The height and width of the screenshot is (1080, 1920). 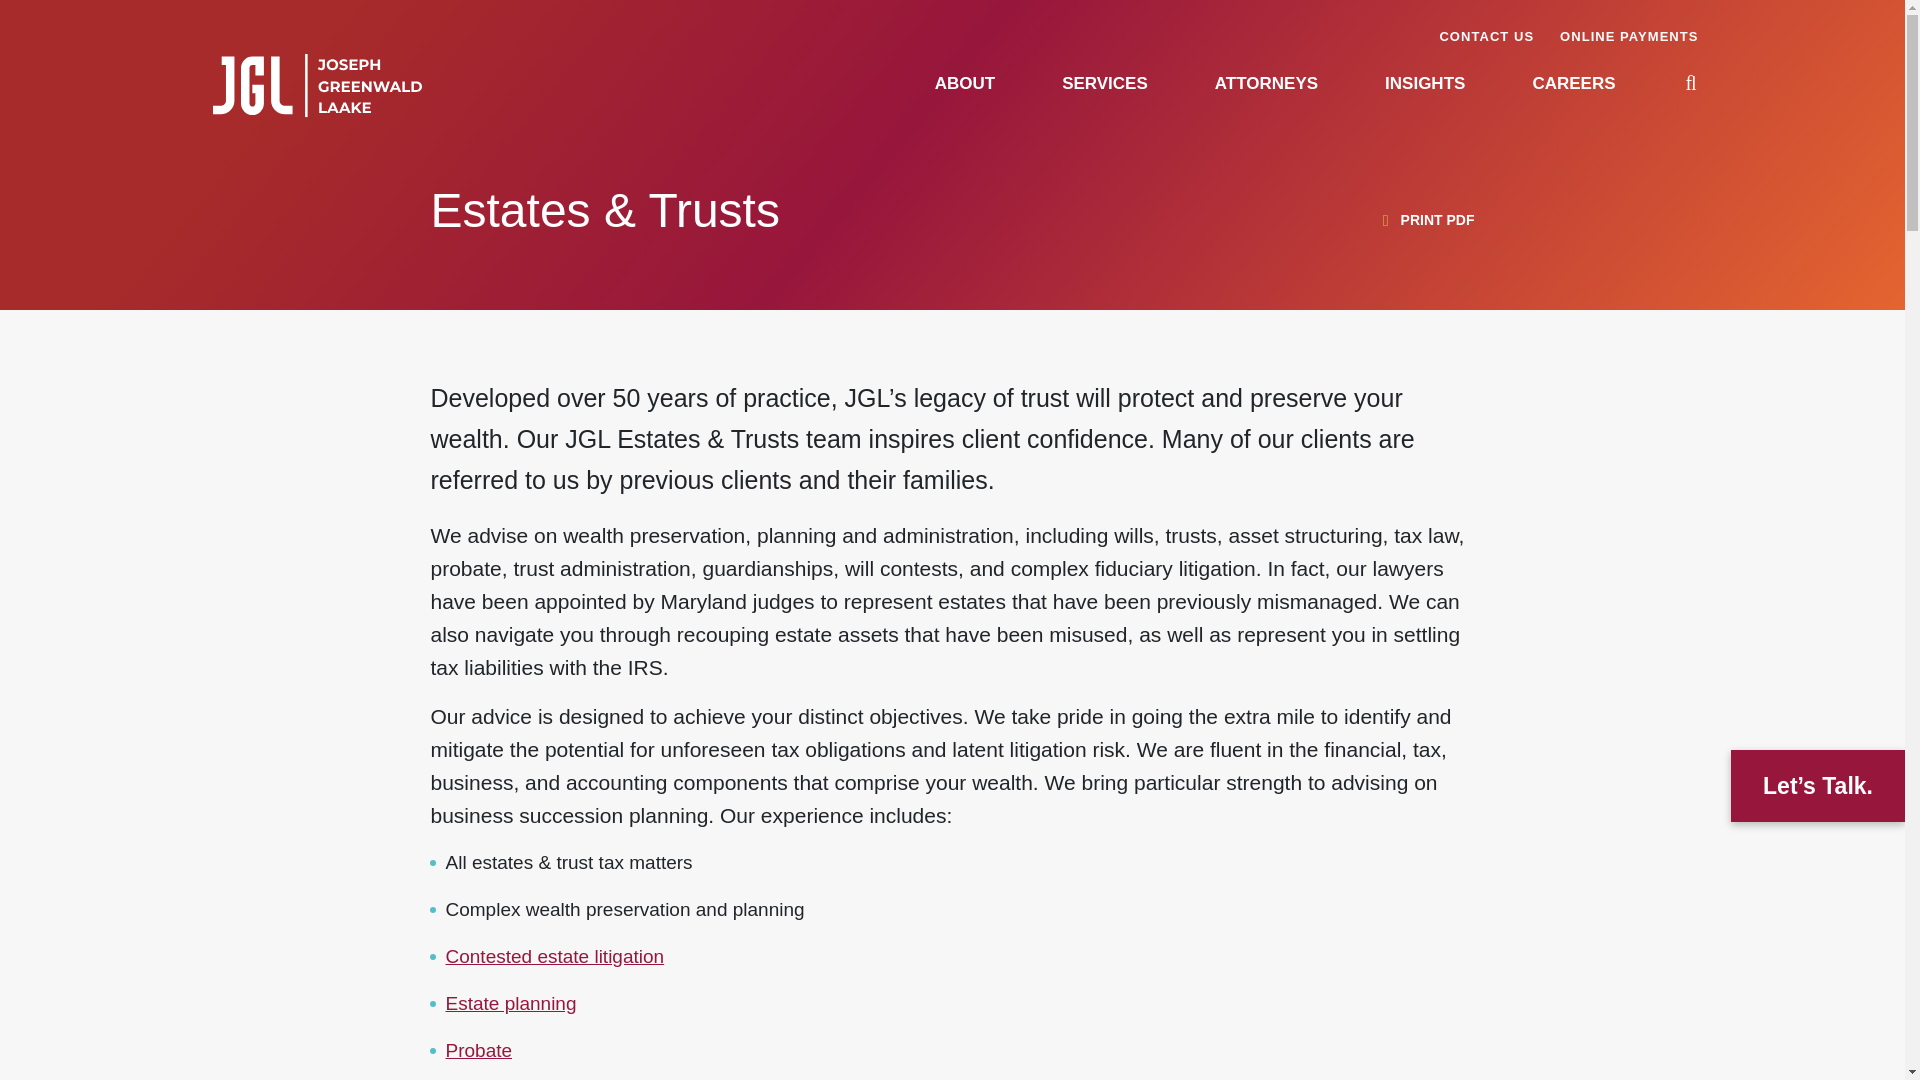 What do you see at coordinates (1424, 83) in the screenshot?
I see `INSIGHTS` at bounding box center [1424, 83].